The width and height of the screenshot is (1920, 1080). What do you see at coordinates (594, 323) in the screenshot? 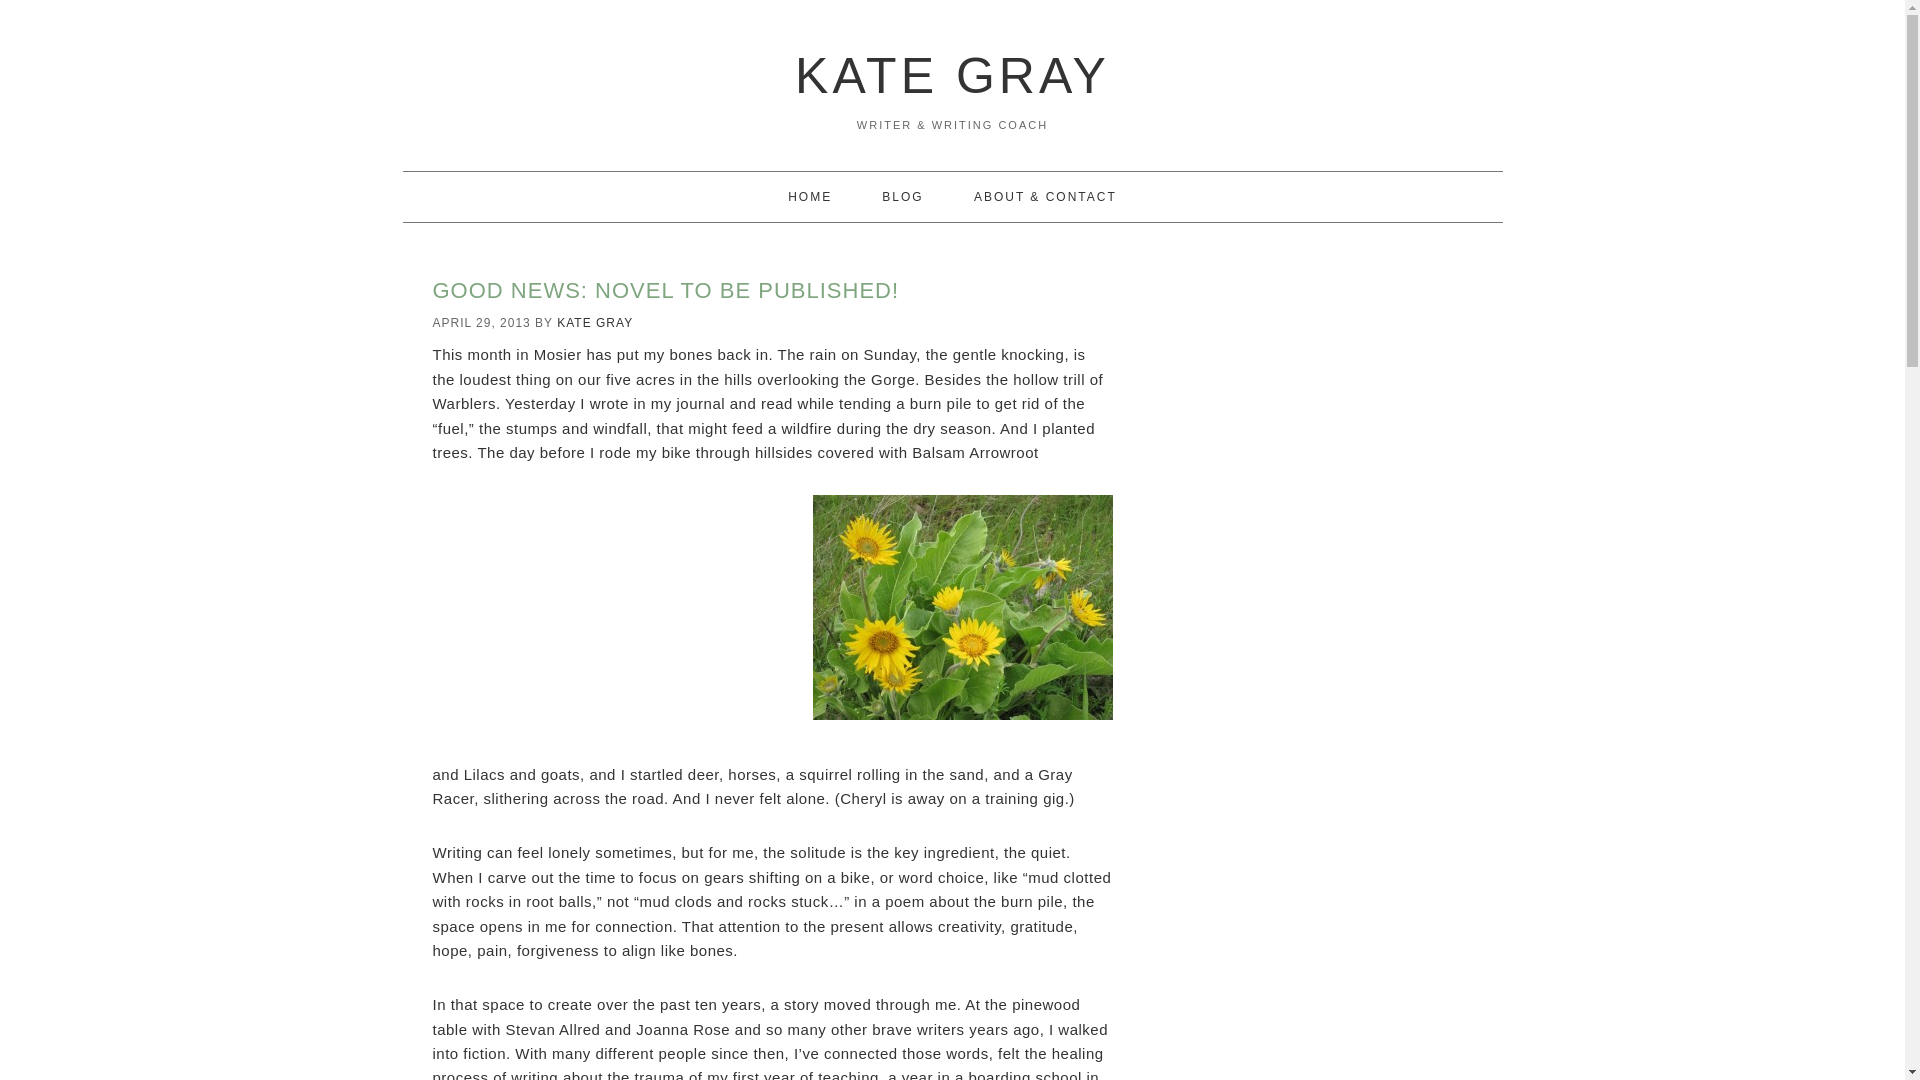
I see `KATE GRAY` at bounding box center [594, 323].